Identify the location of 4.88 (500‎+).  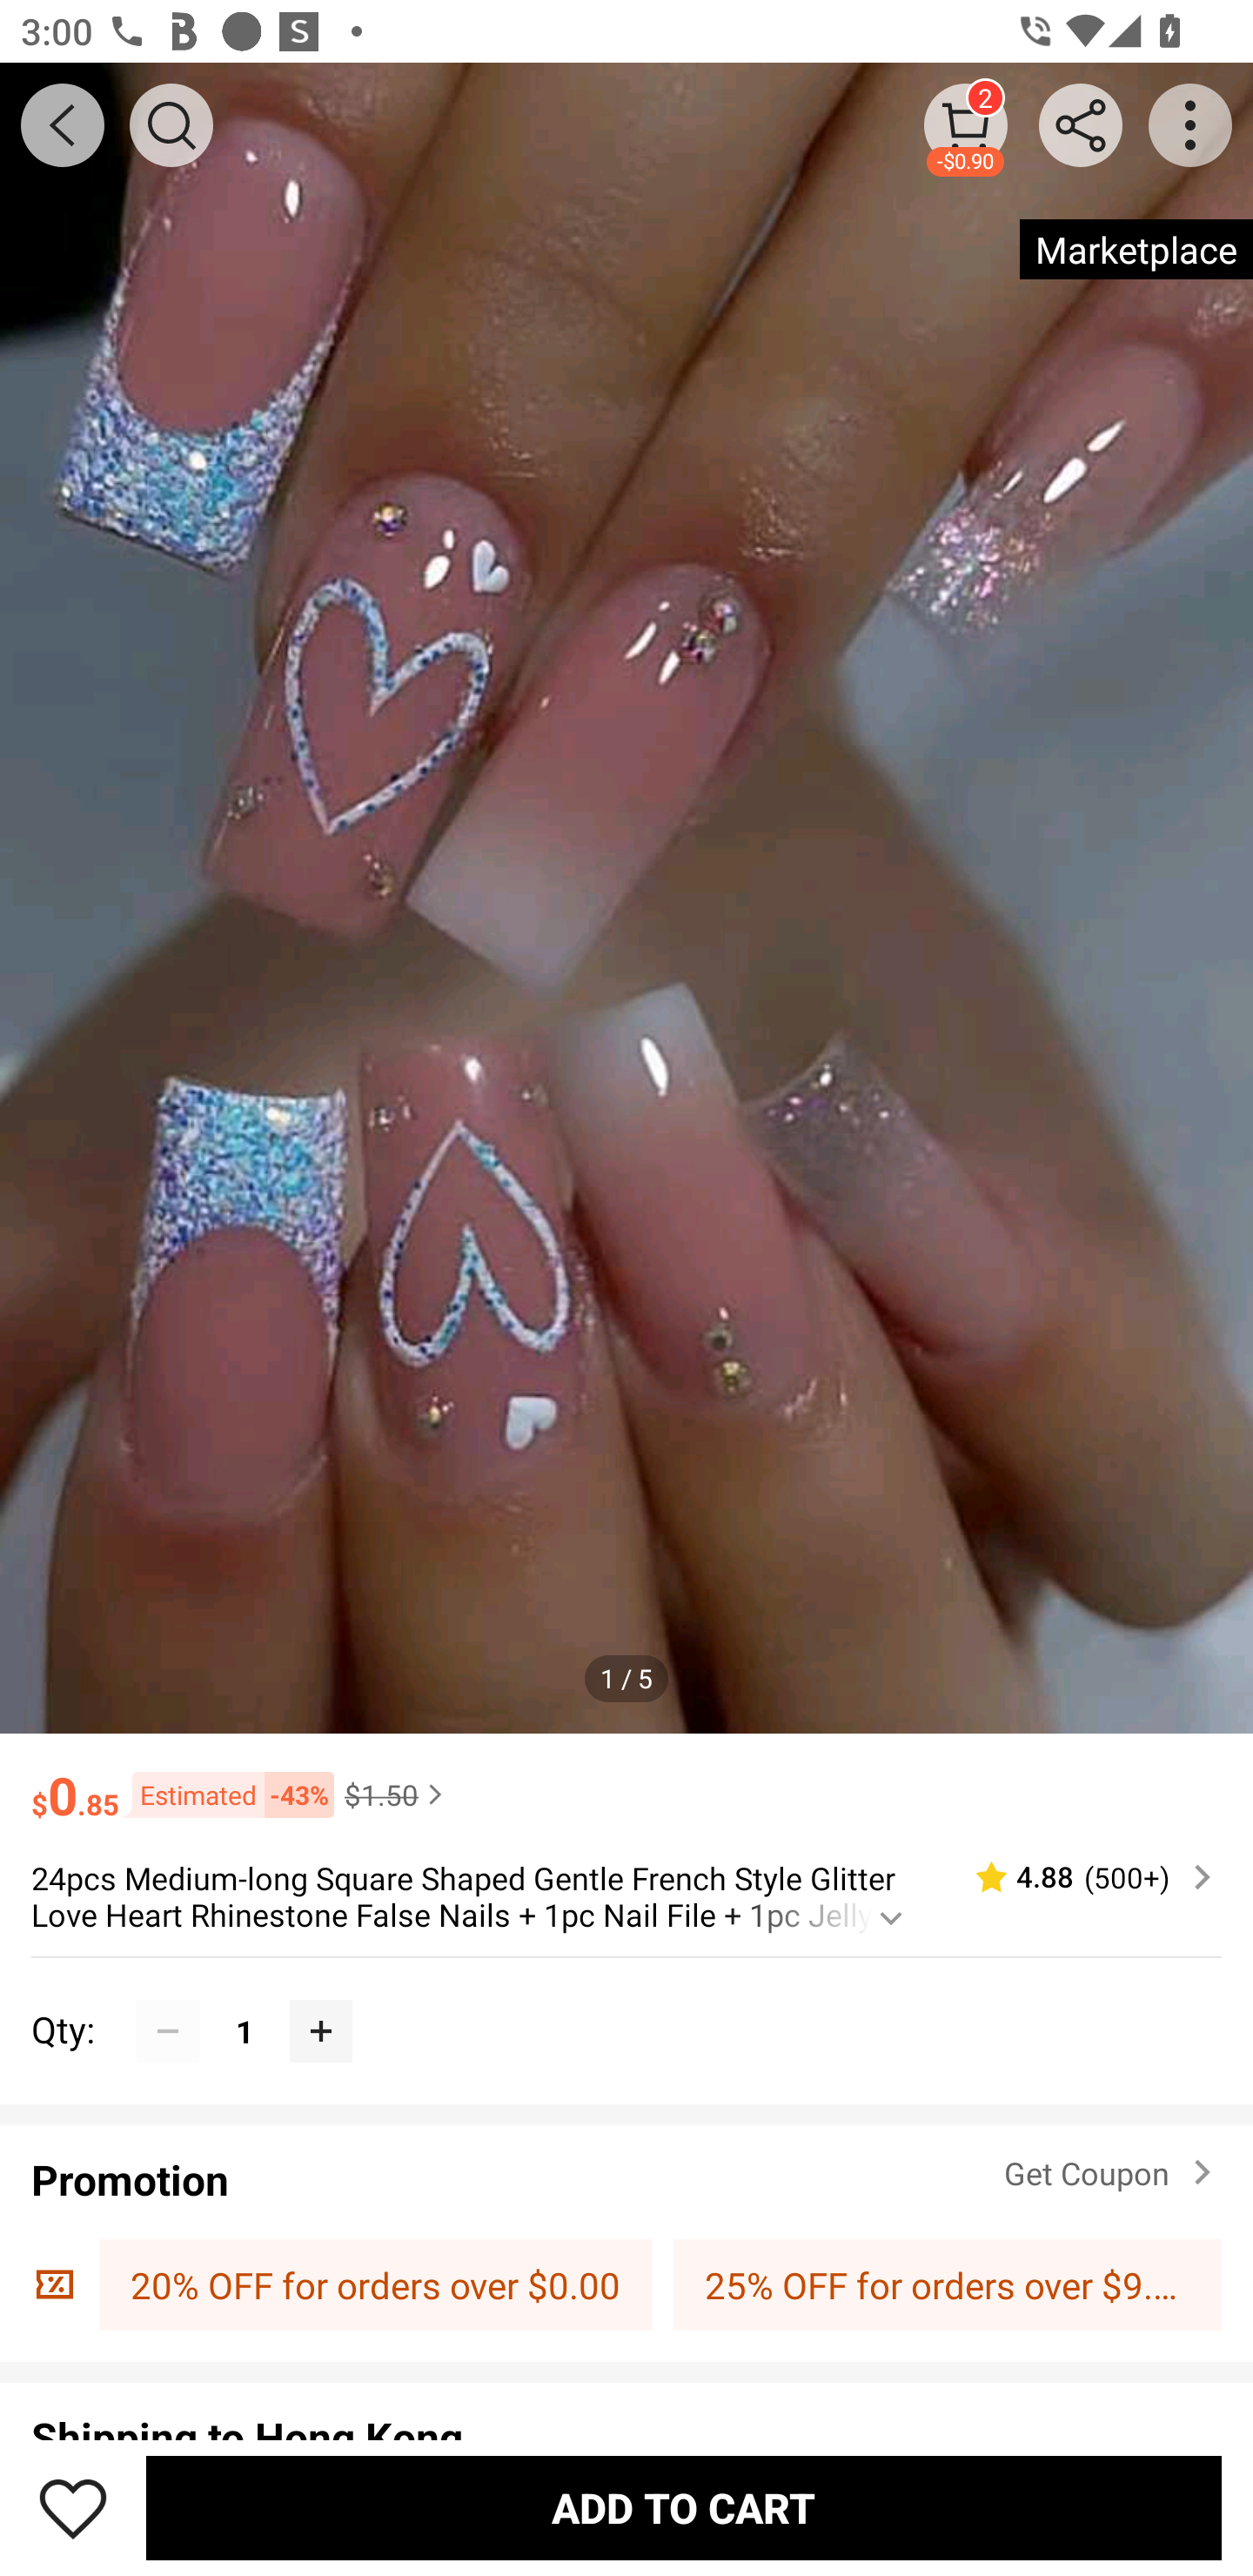
(1081, 1878).